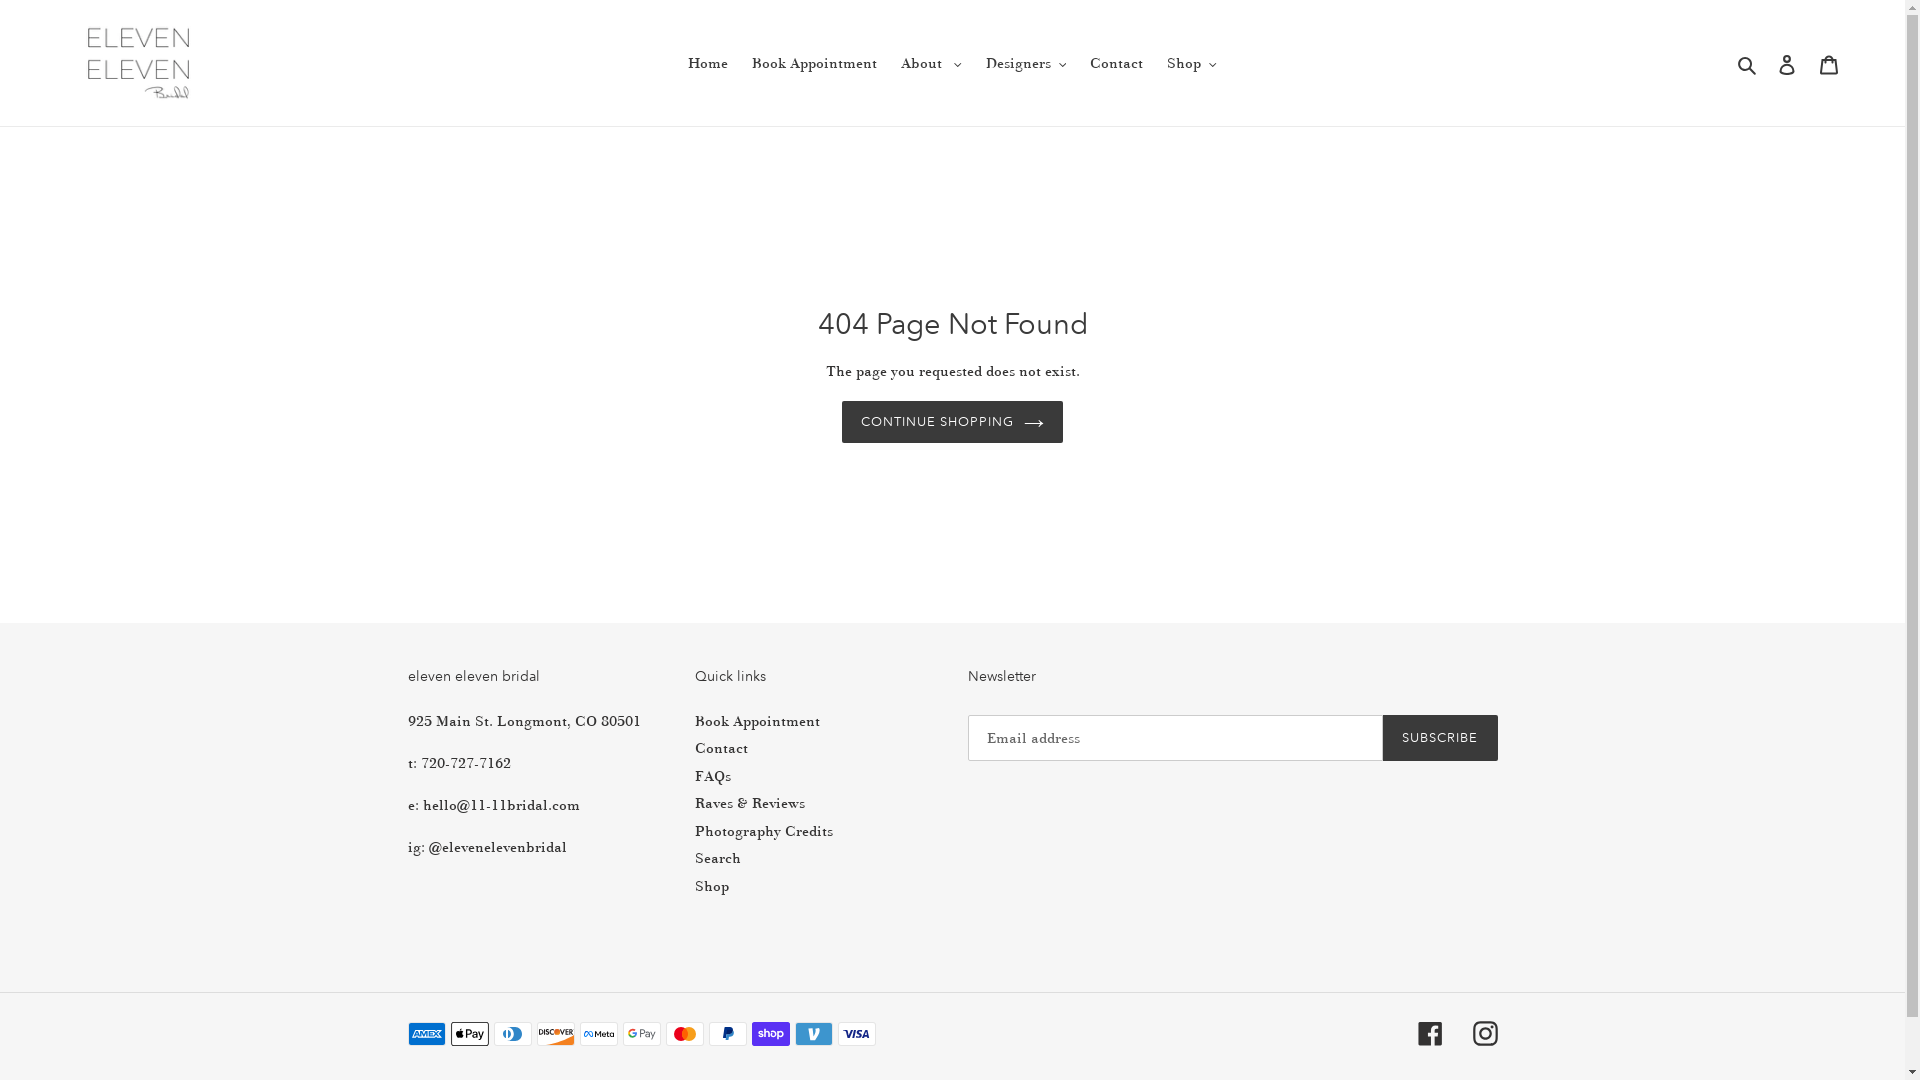 The height and width of the screenshot is (1080, 1920). I want to click on Search, so click(1748, 64).